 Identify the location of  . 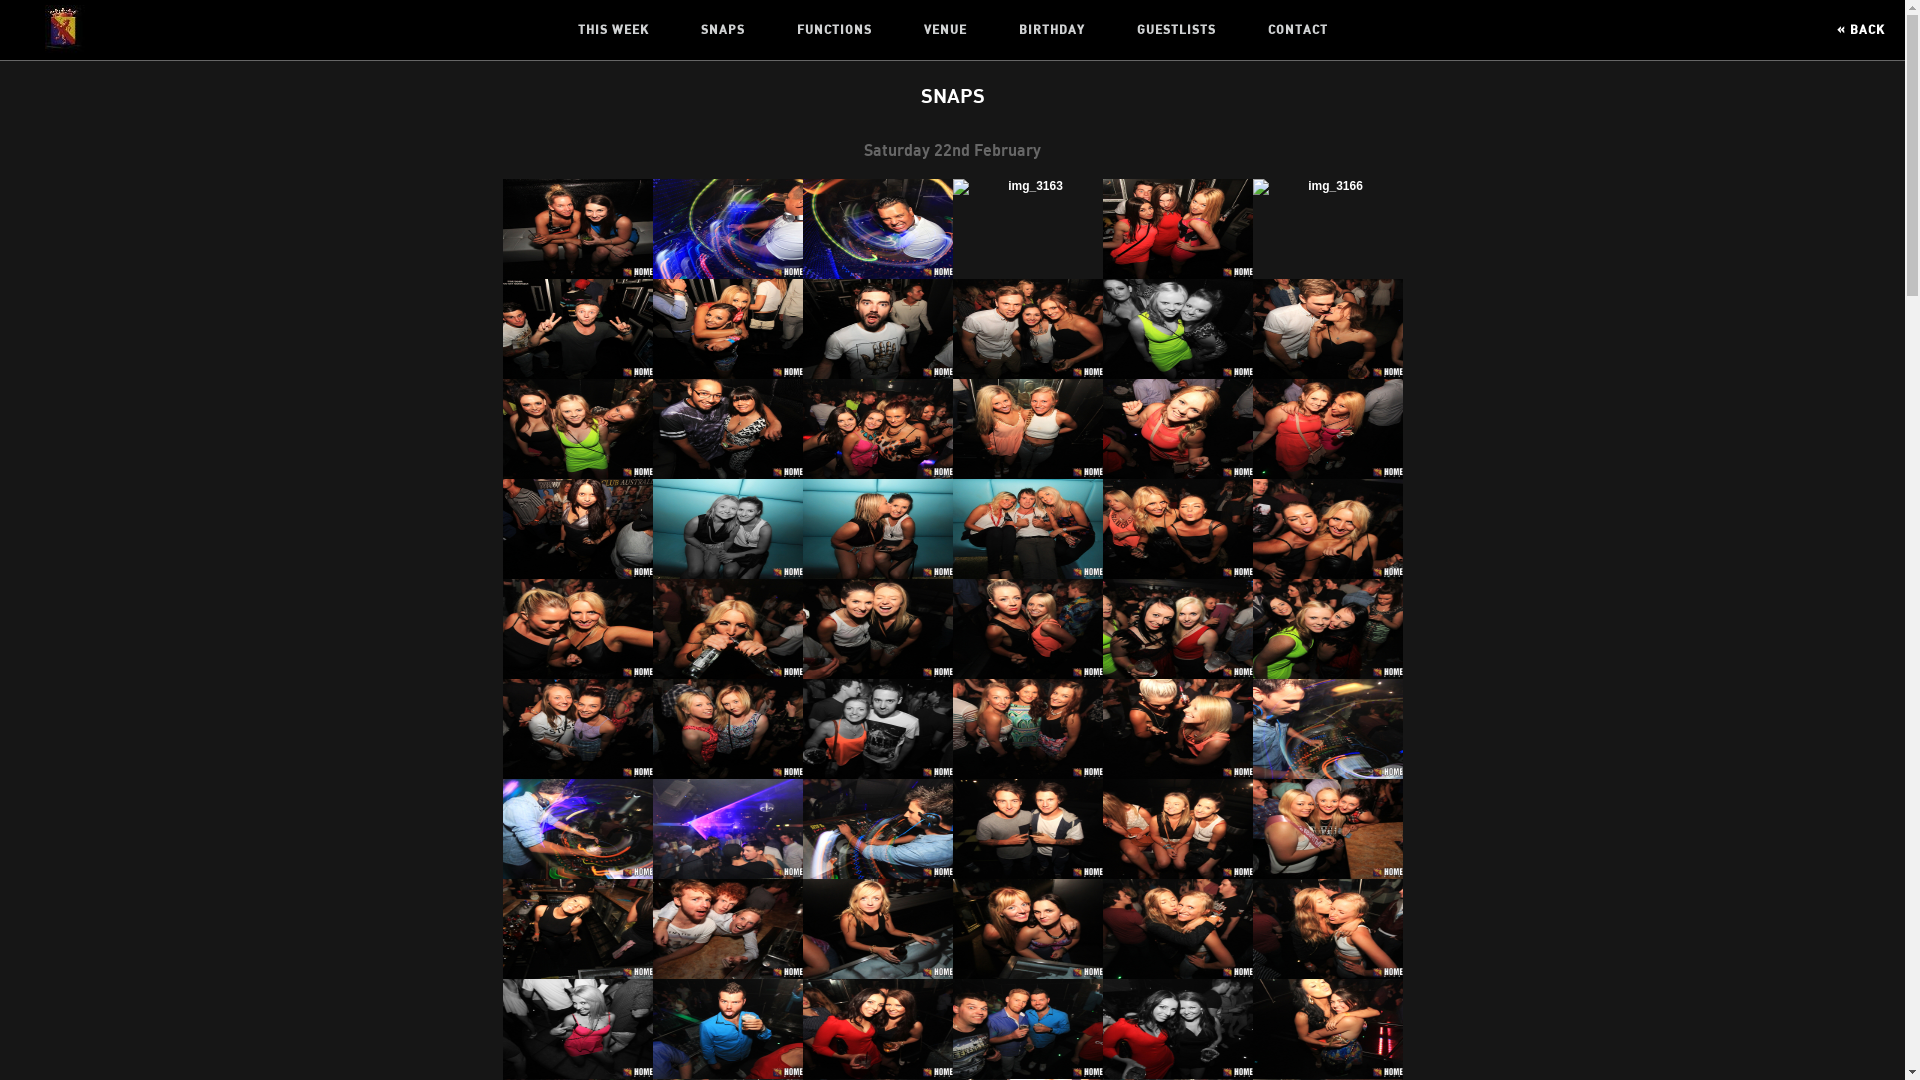
(1177, 229).